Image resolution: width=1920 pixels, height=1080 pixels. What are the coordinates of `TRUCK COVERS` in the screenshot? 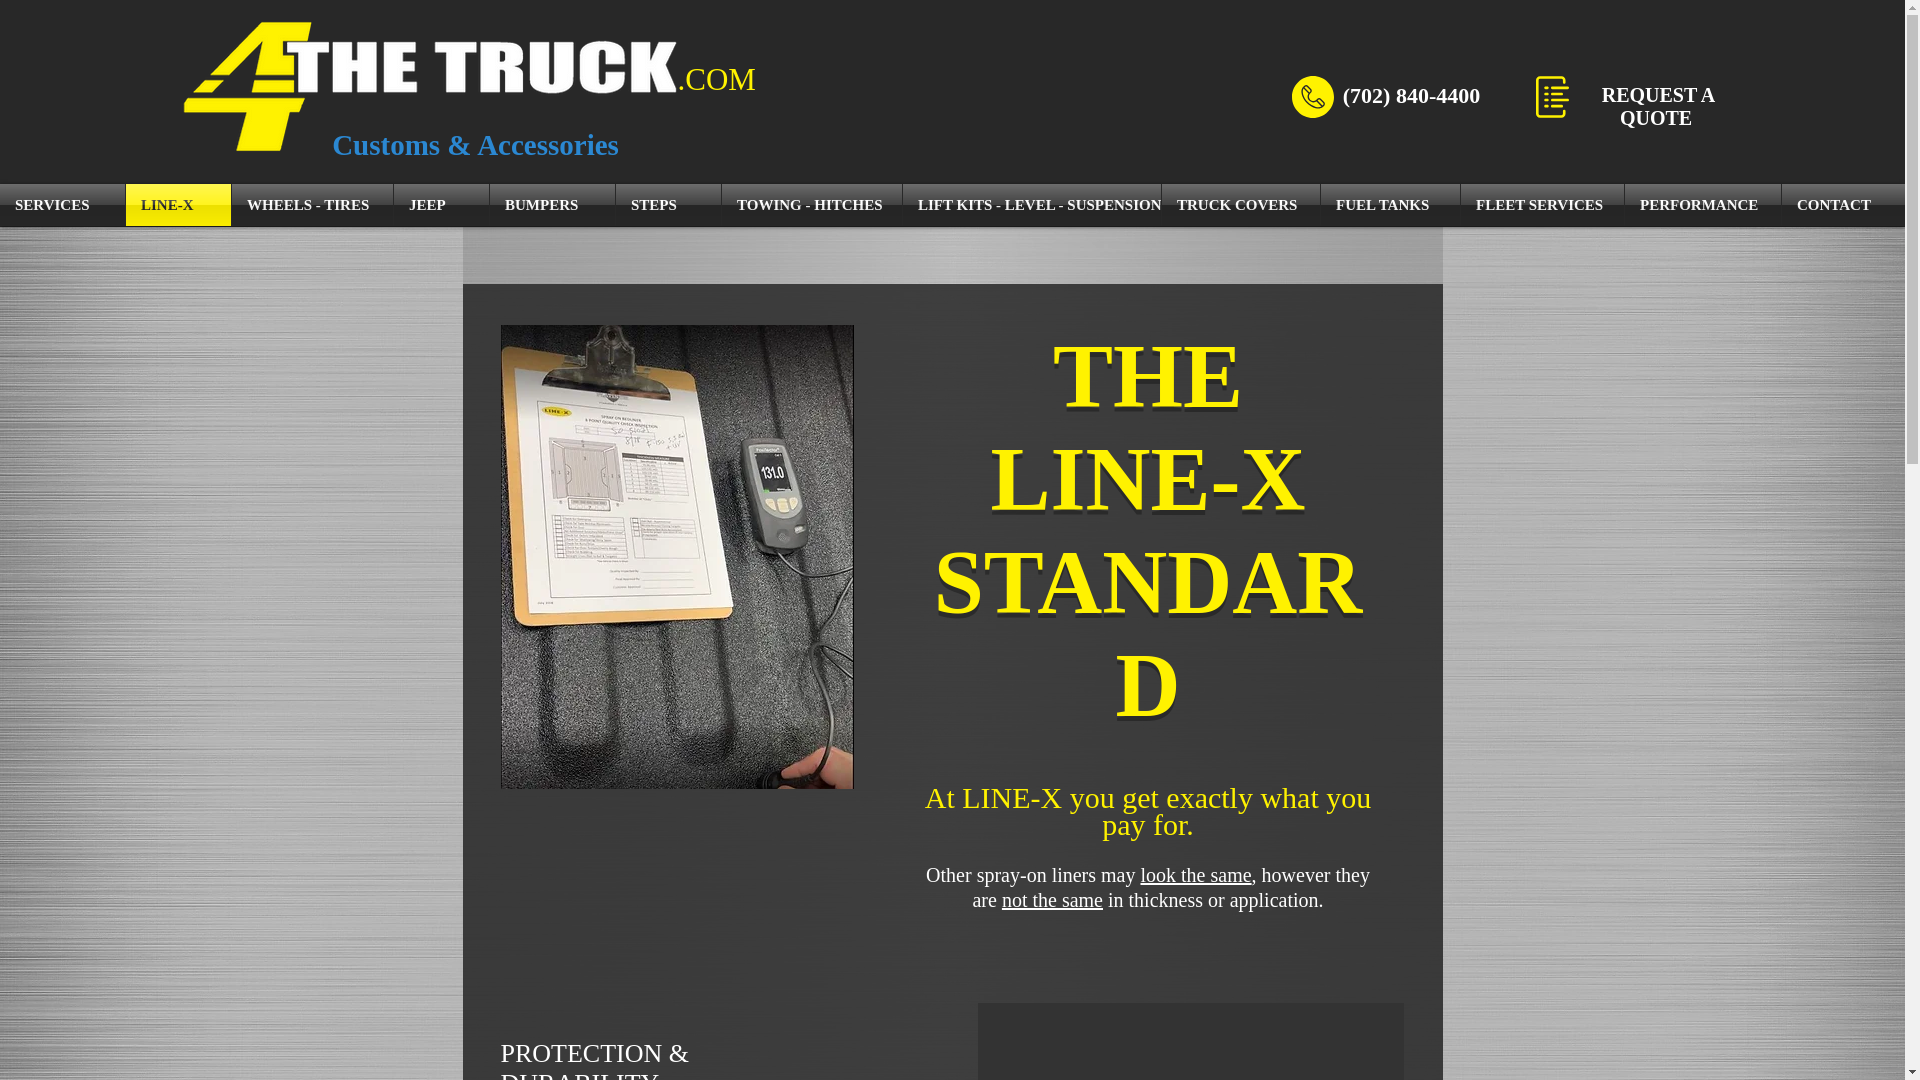 It's located at (1240, 204).